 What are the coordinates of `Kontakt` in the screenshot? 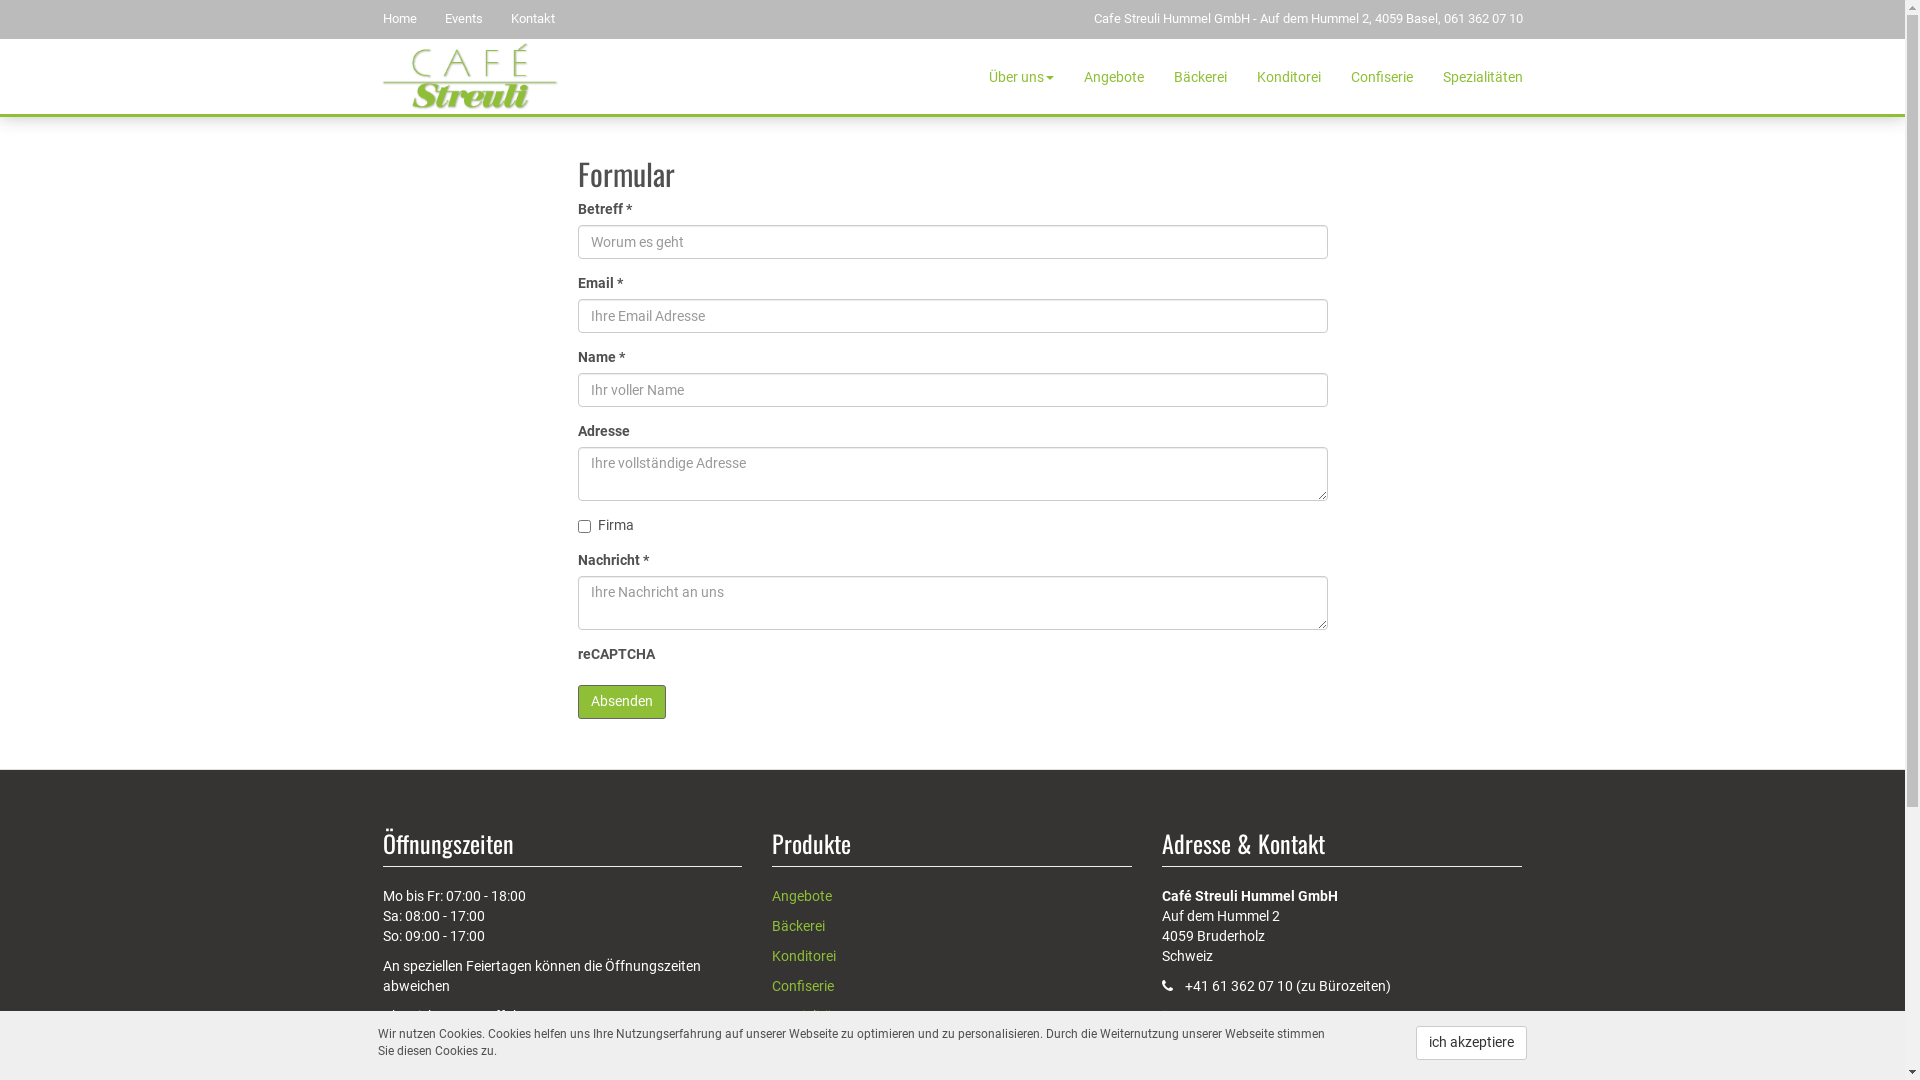 It's located at (543, 19).